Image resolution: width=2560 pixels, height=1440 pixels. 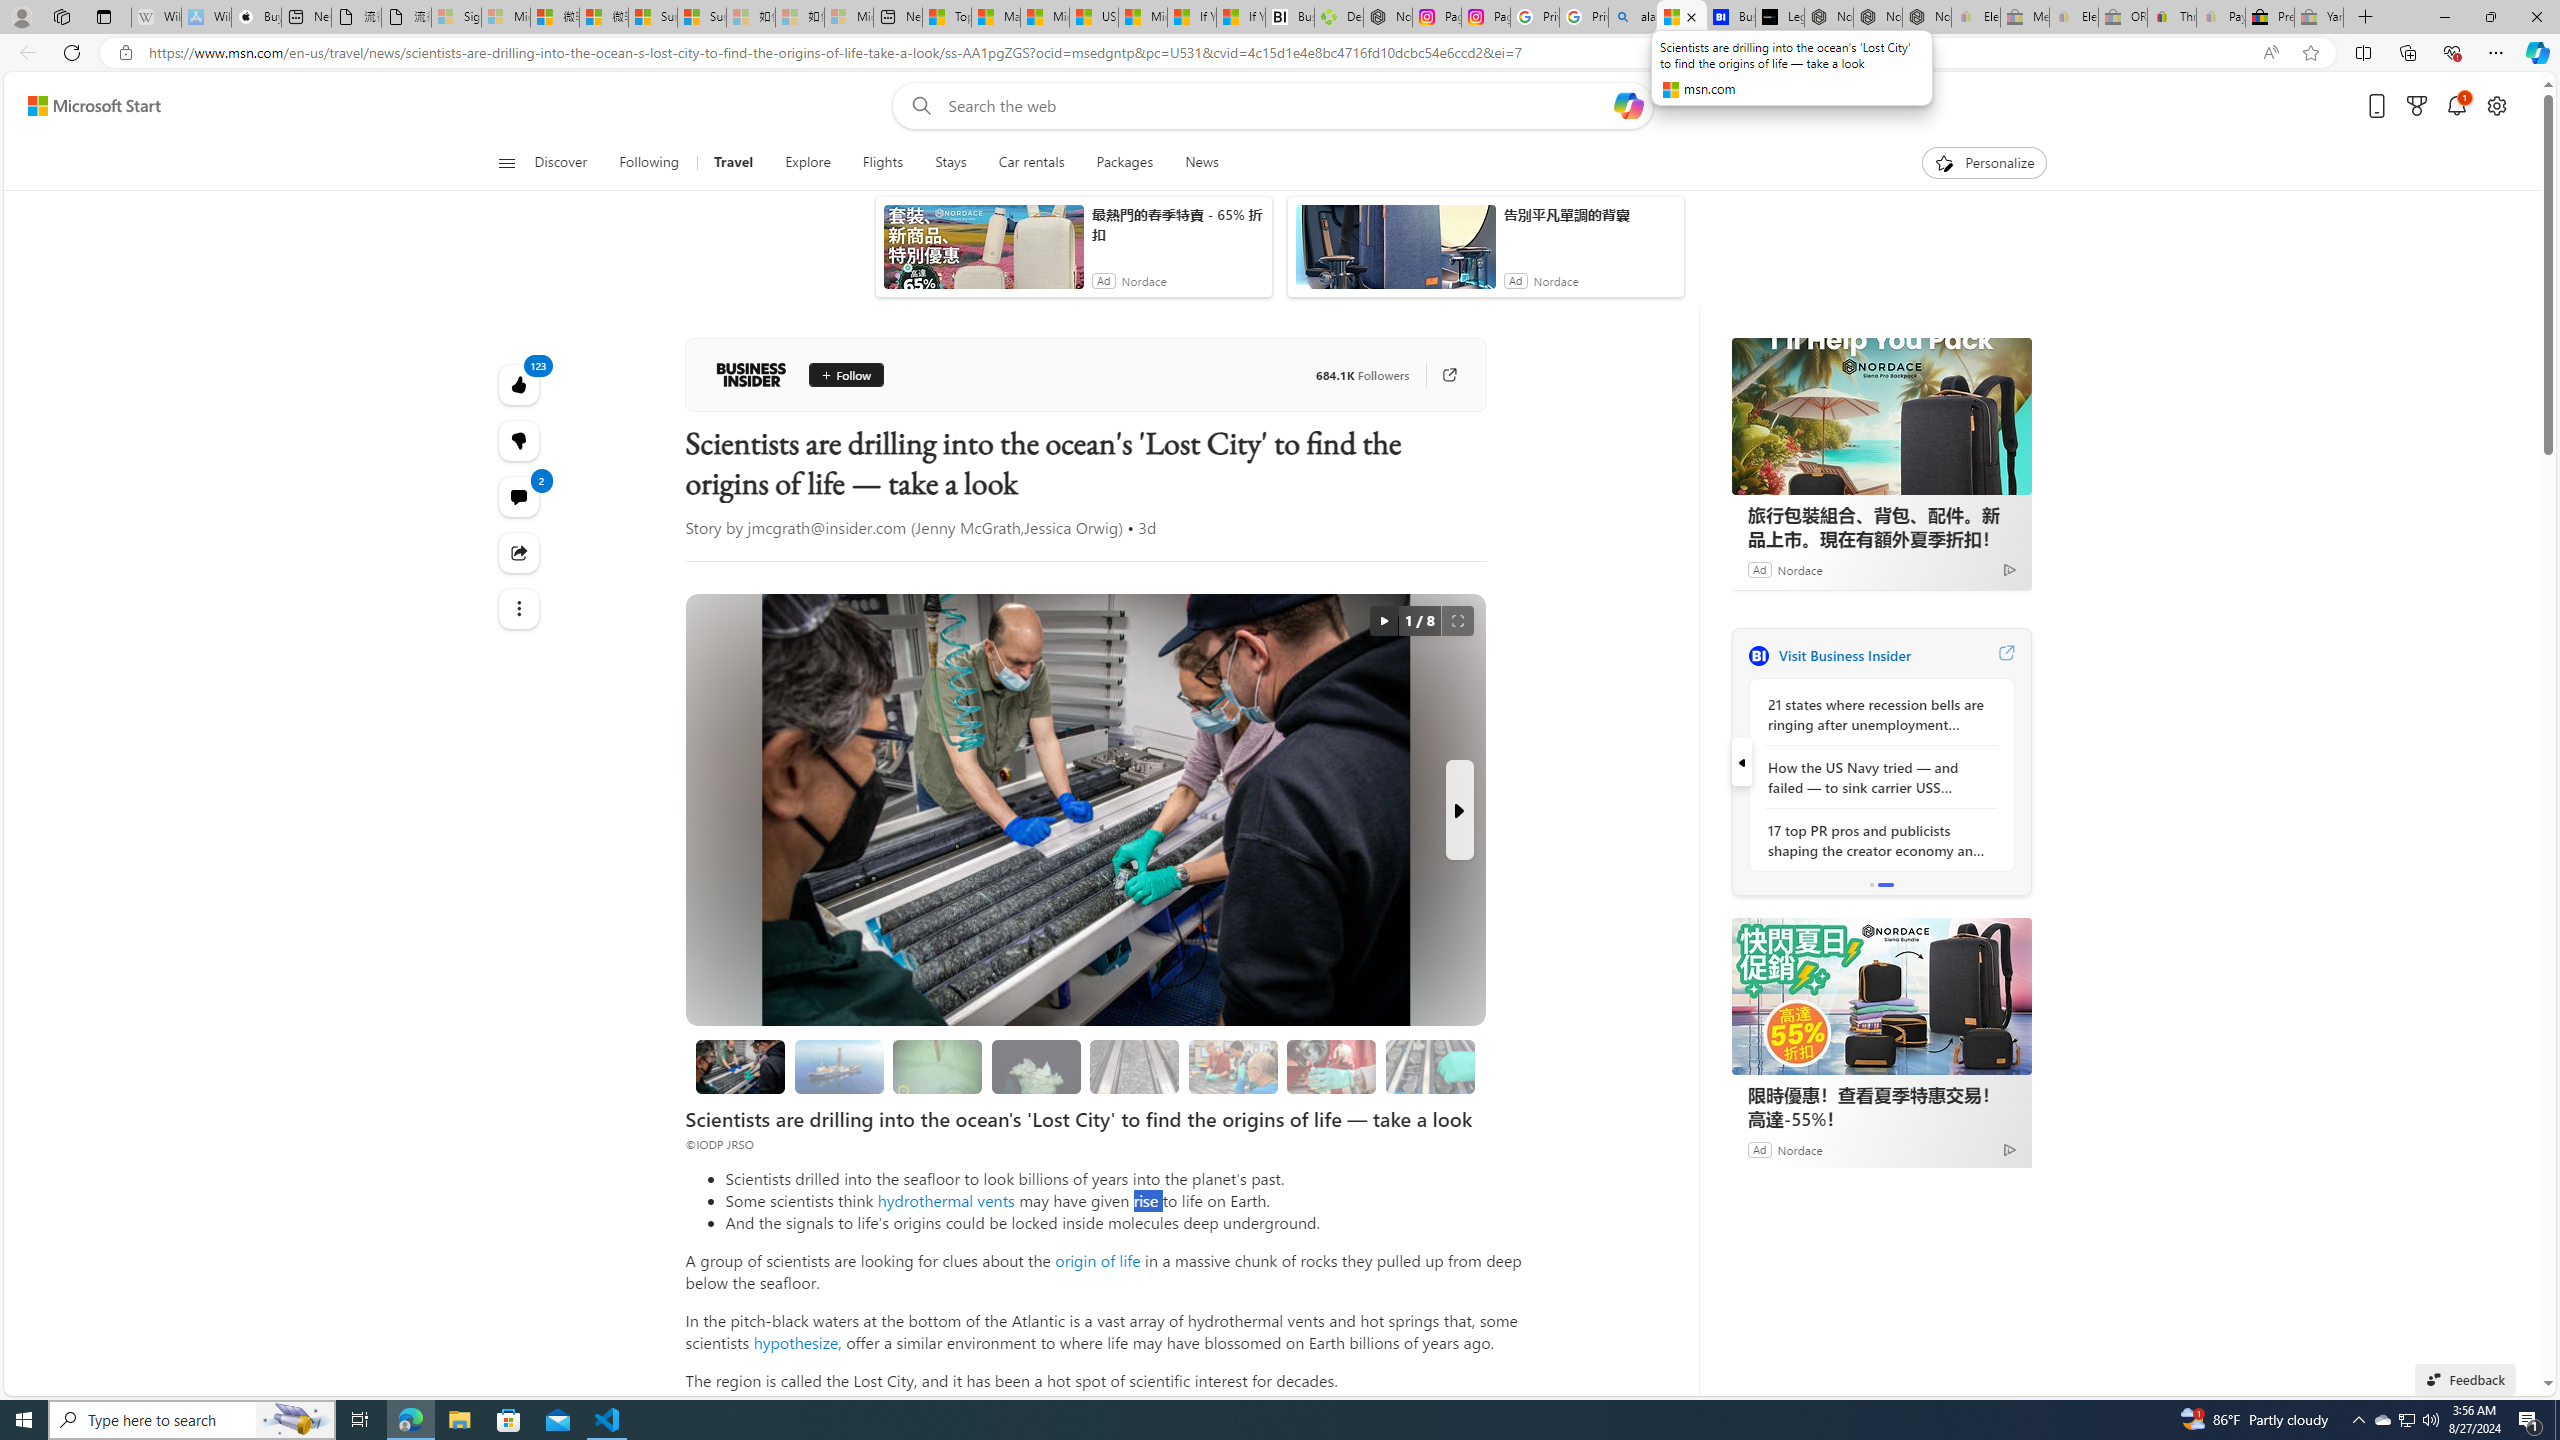 What do you see at coordinates (1383, 621) in the screenshot?
I see `autorotate button` at bounding box center [1383, 621].